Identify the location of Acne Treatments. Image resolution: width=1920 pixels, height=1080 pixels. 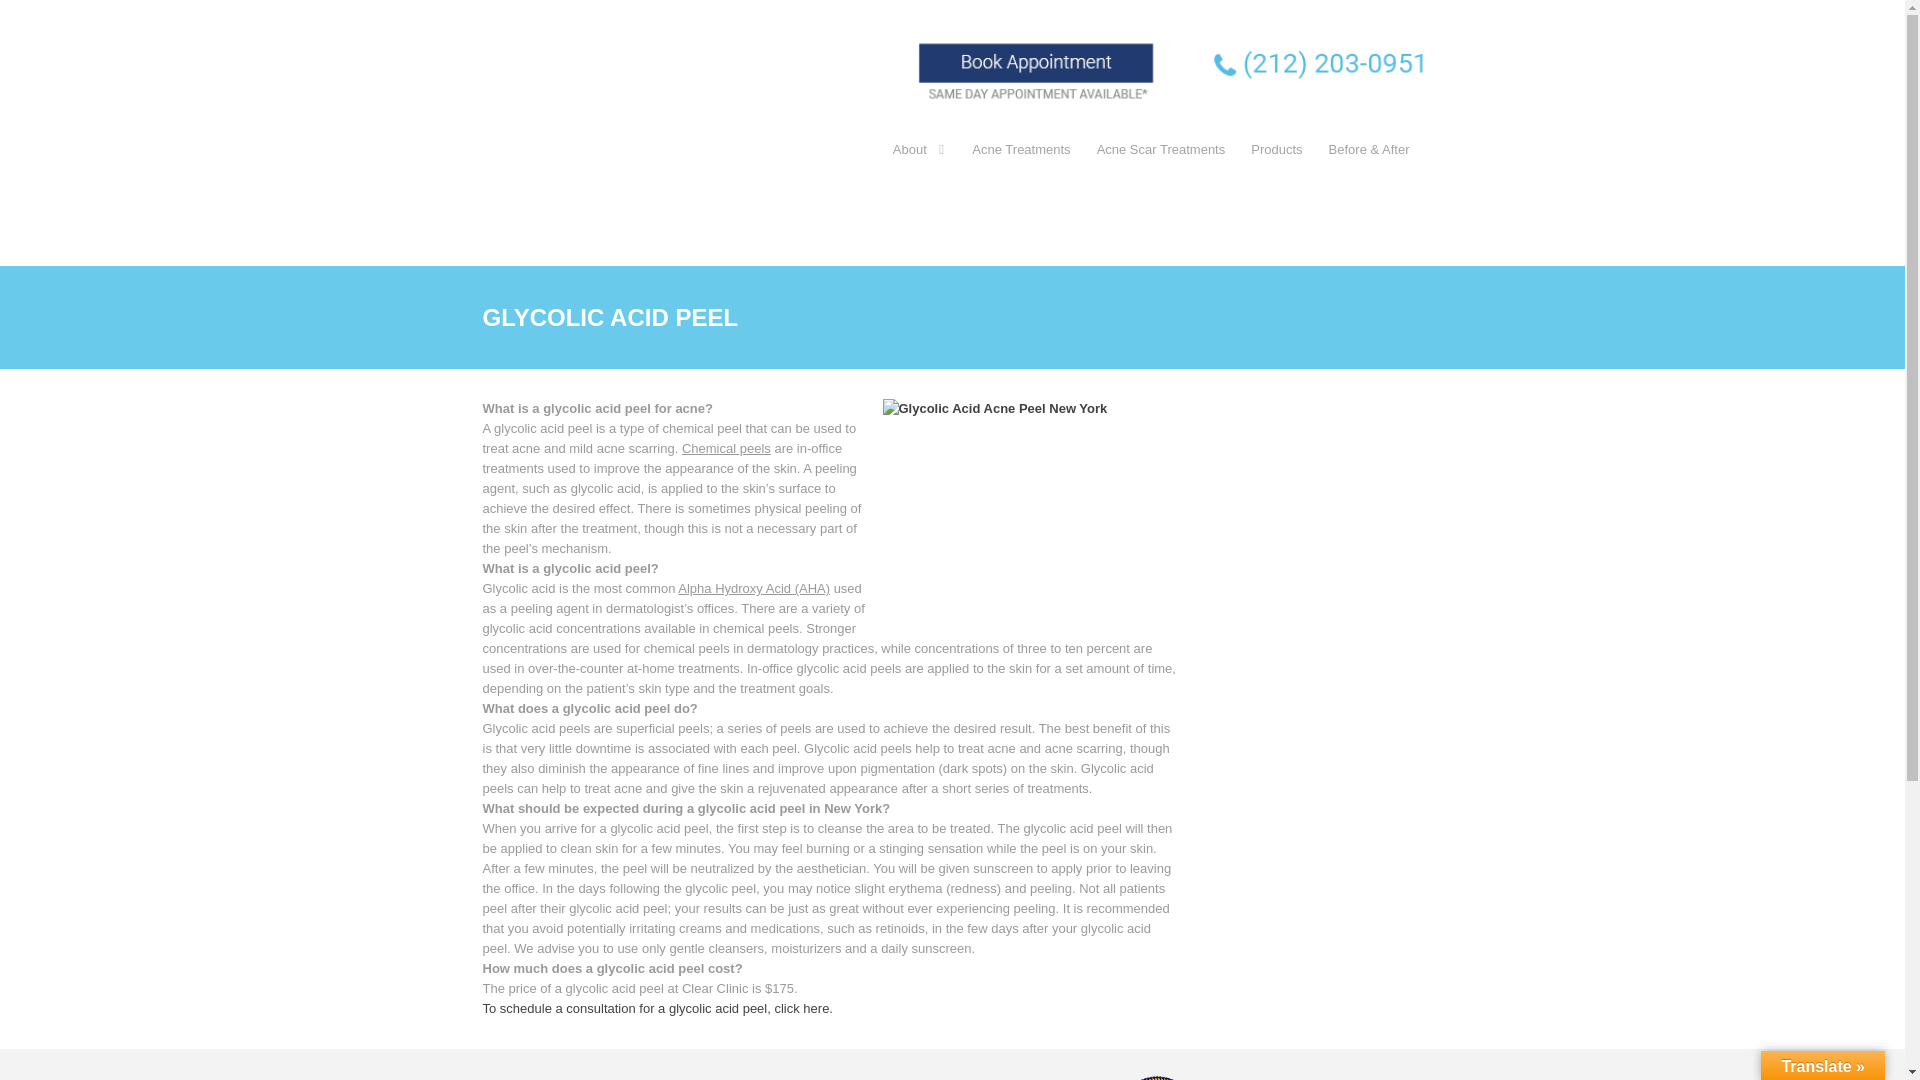
(1020, 150).